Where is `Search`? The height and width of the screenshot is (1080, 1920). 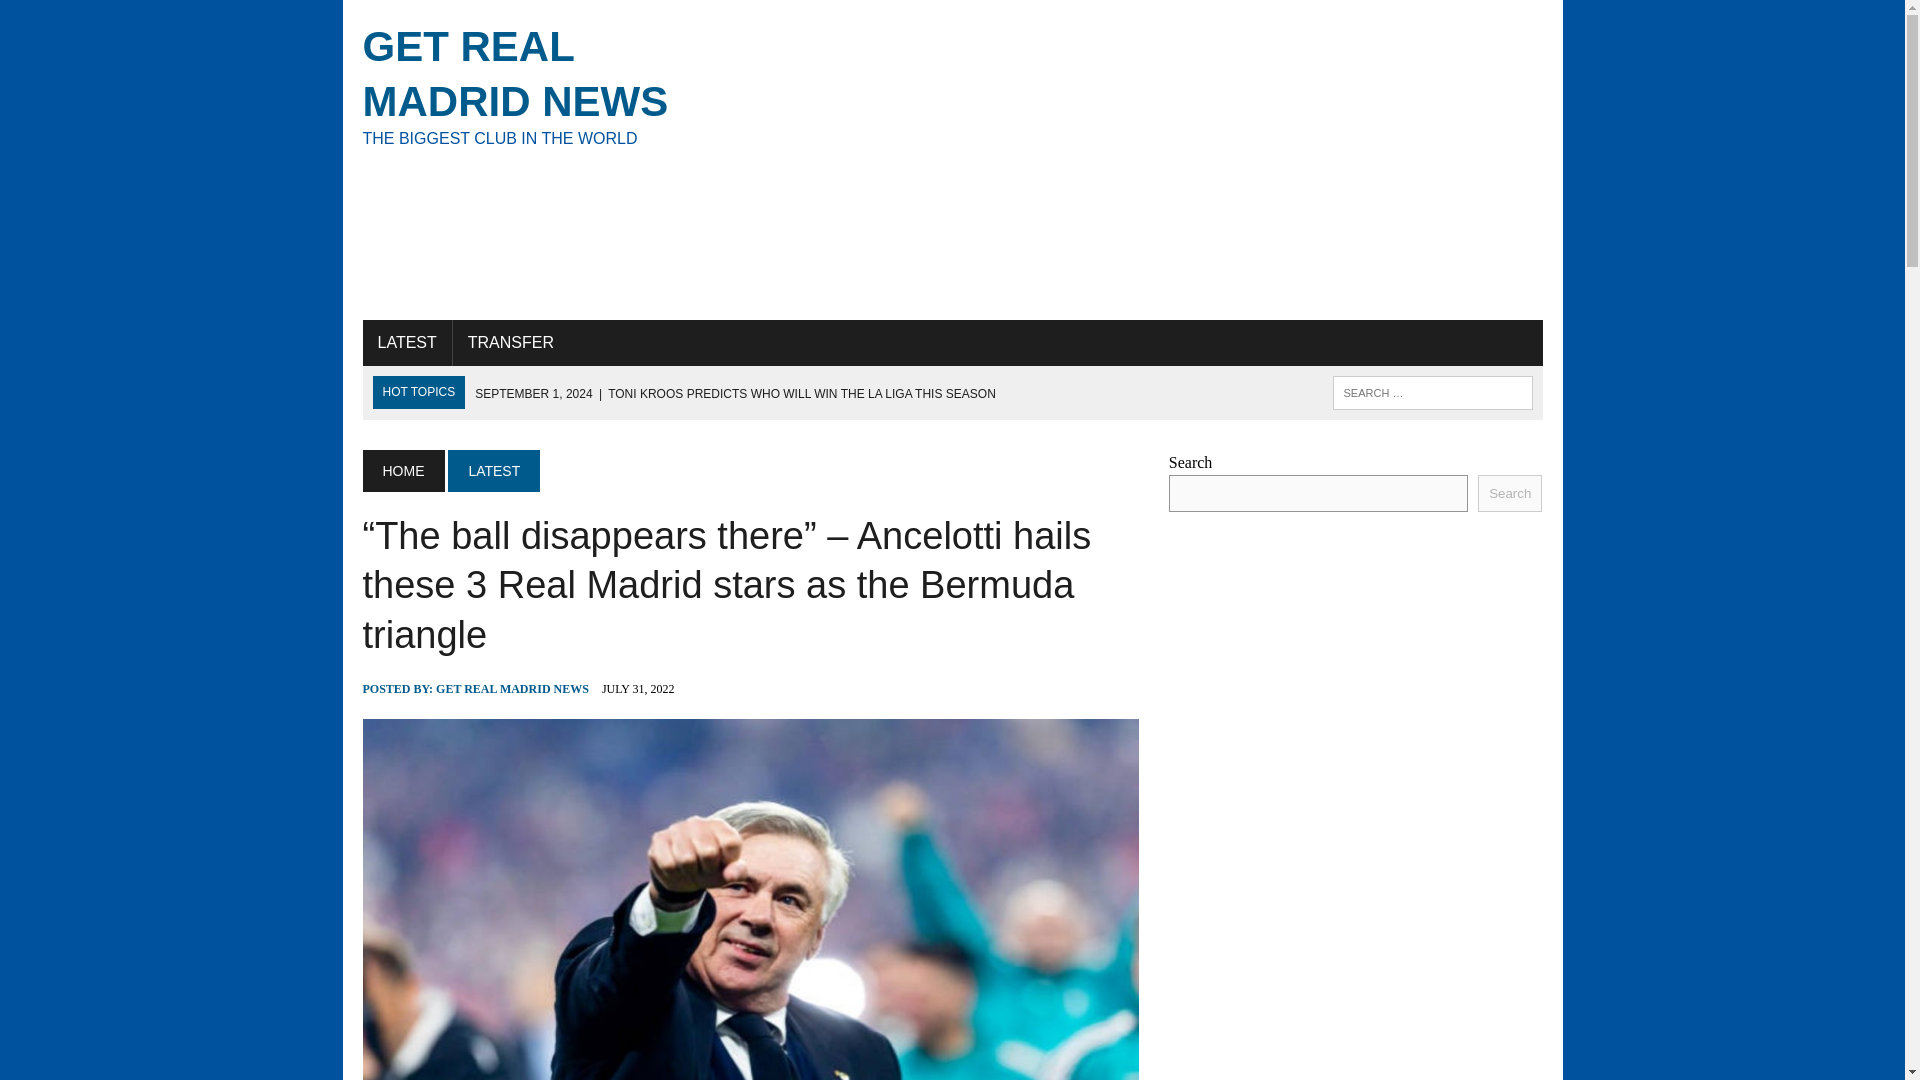
Search is located at coordinates (406, 342).